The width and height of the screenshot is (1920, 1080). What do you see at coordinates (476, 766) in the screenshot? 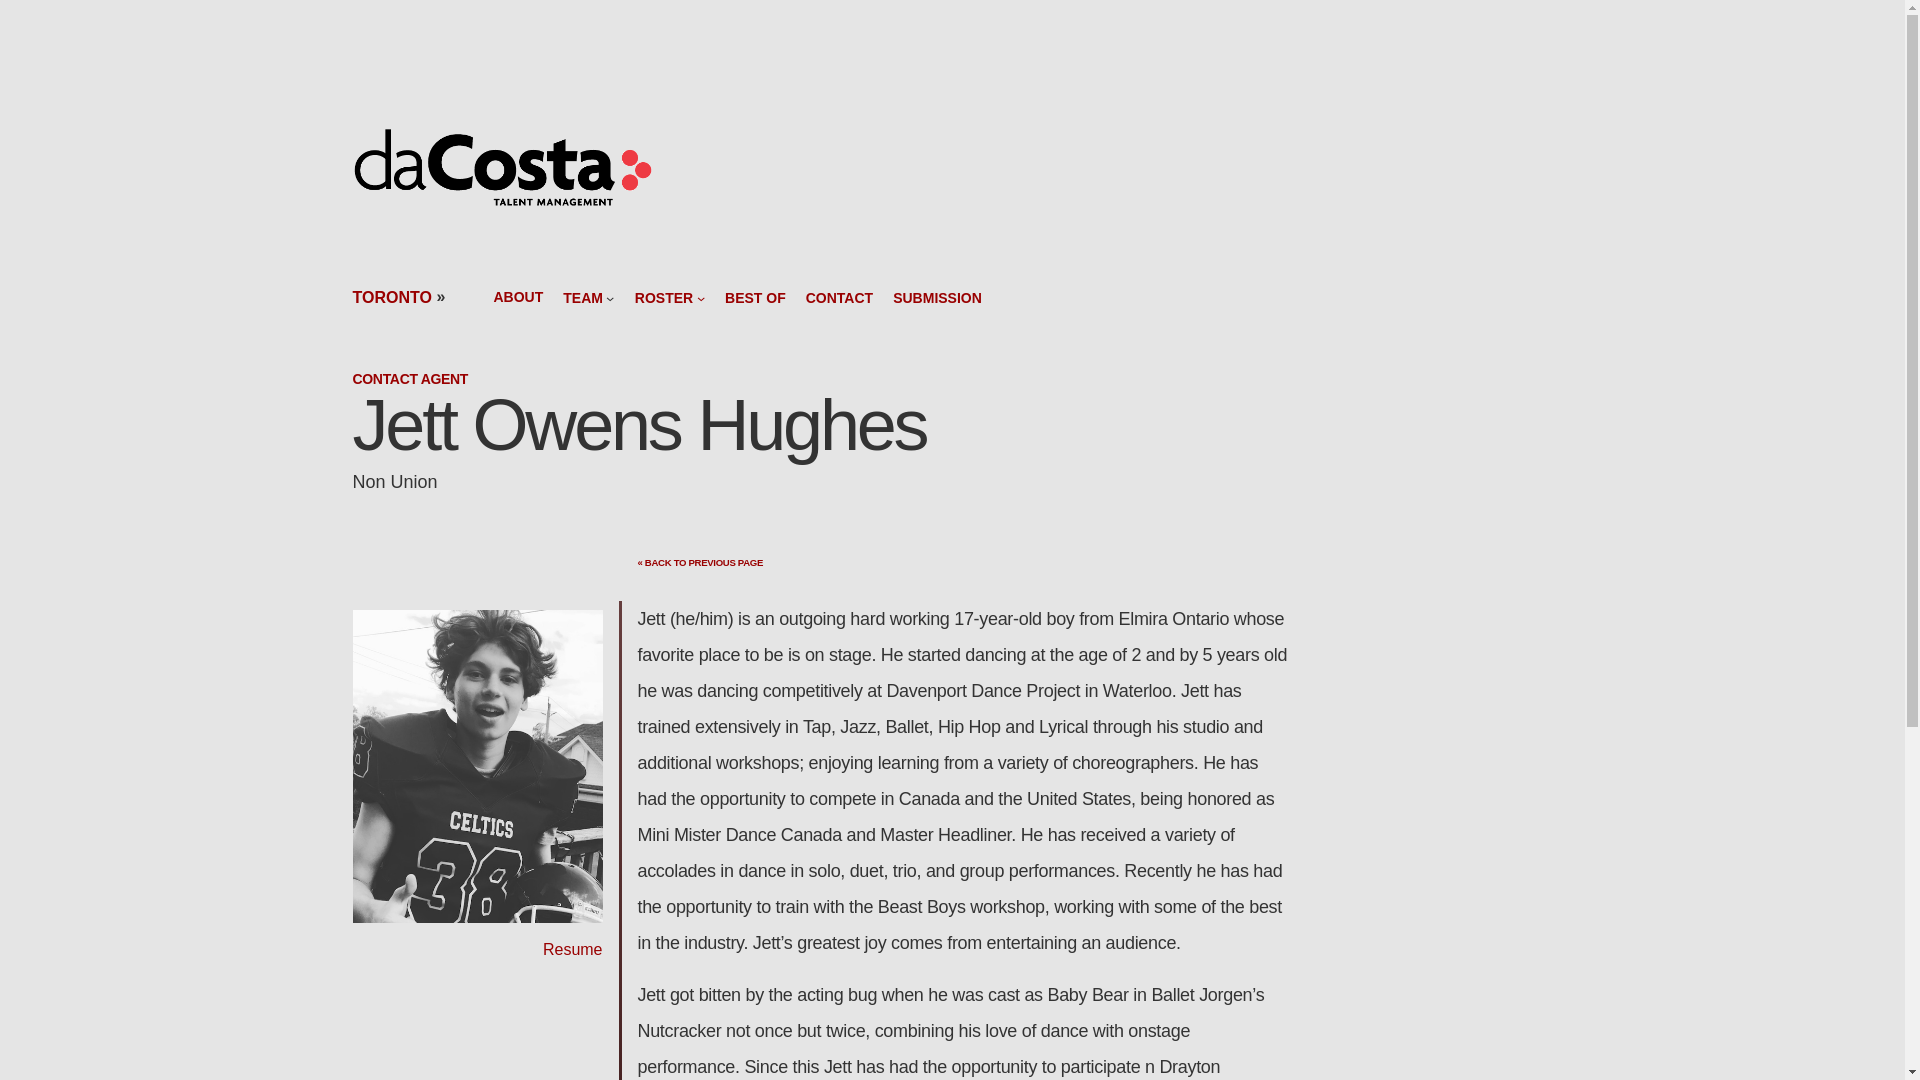
I see `Firstname Lastname` at bounding box center [476, 766].